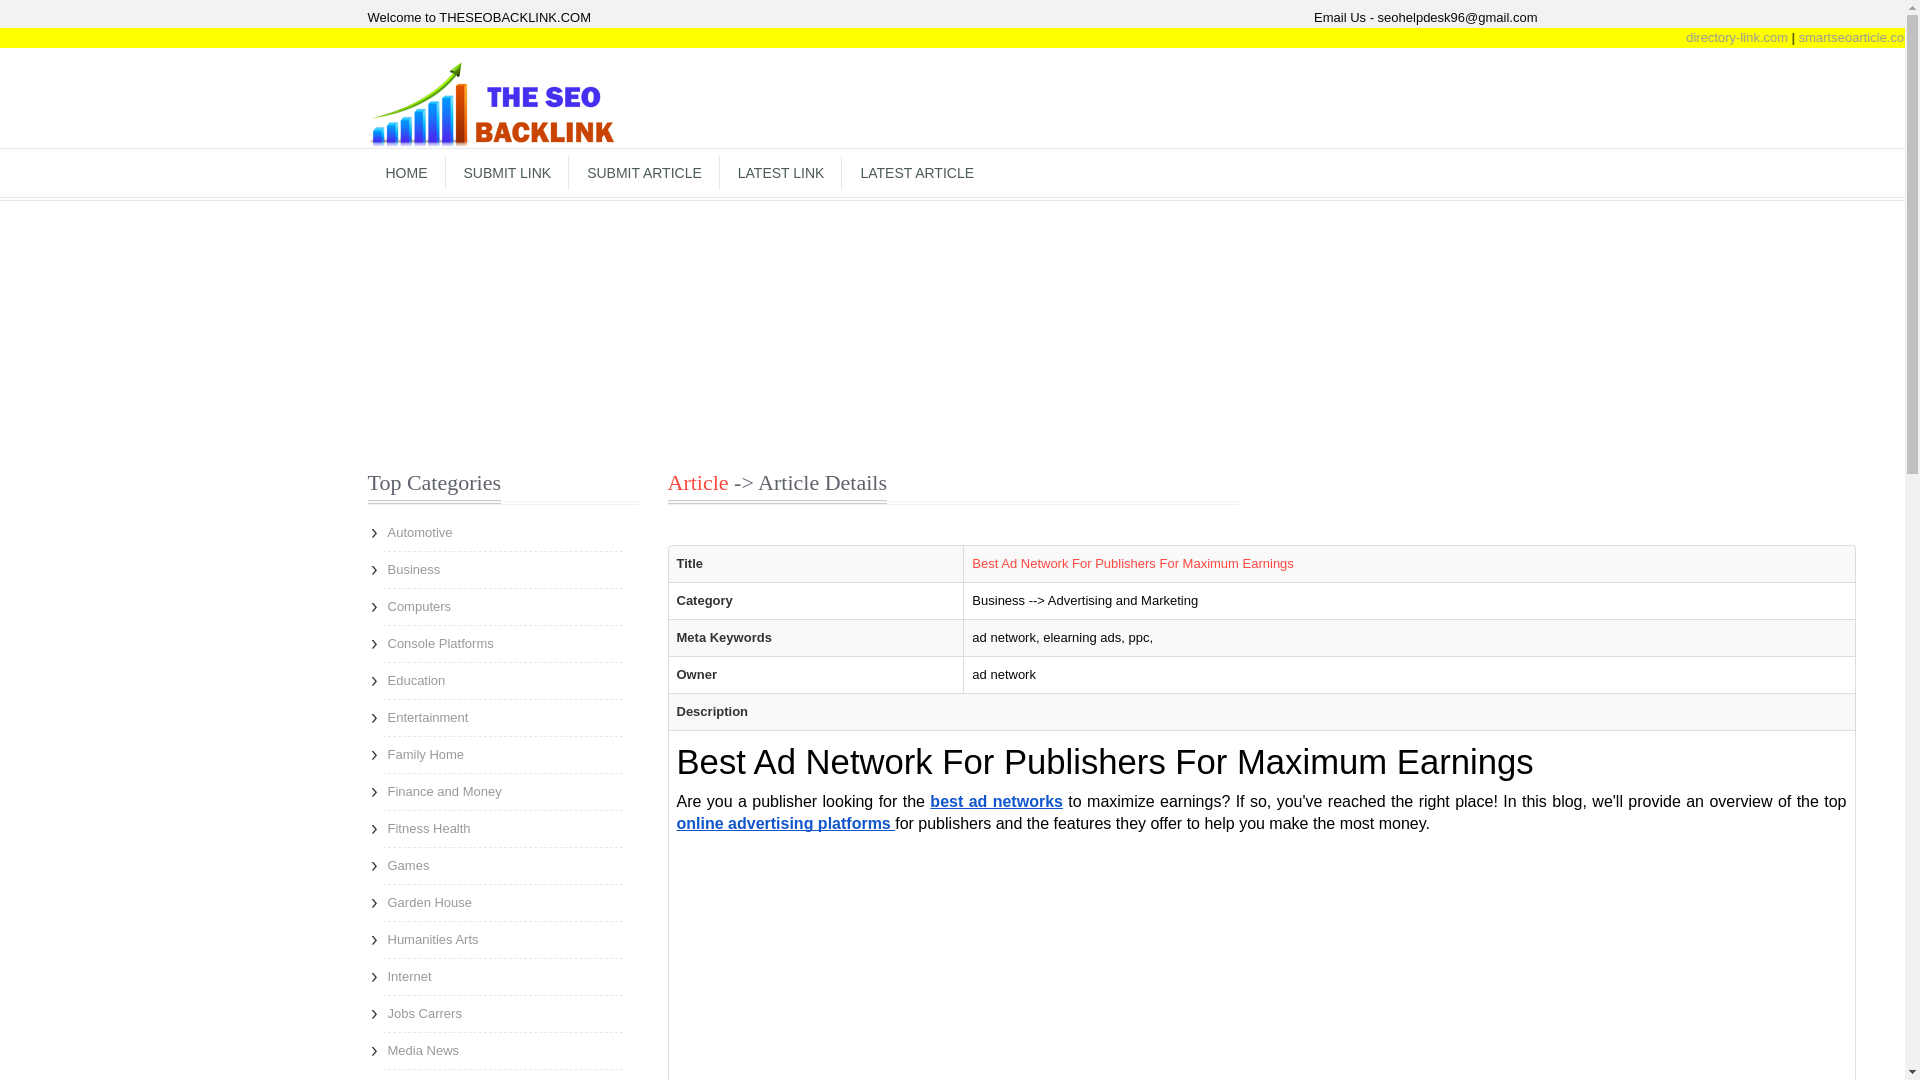 The width and height of the screenshot is (1920, 1080). Describe the element at coordinates (502, 940) in the screenshot. I see `Humanities Arts` at that location.